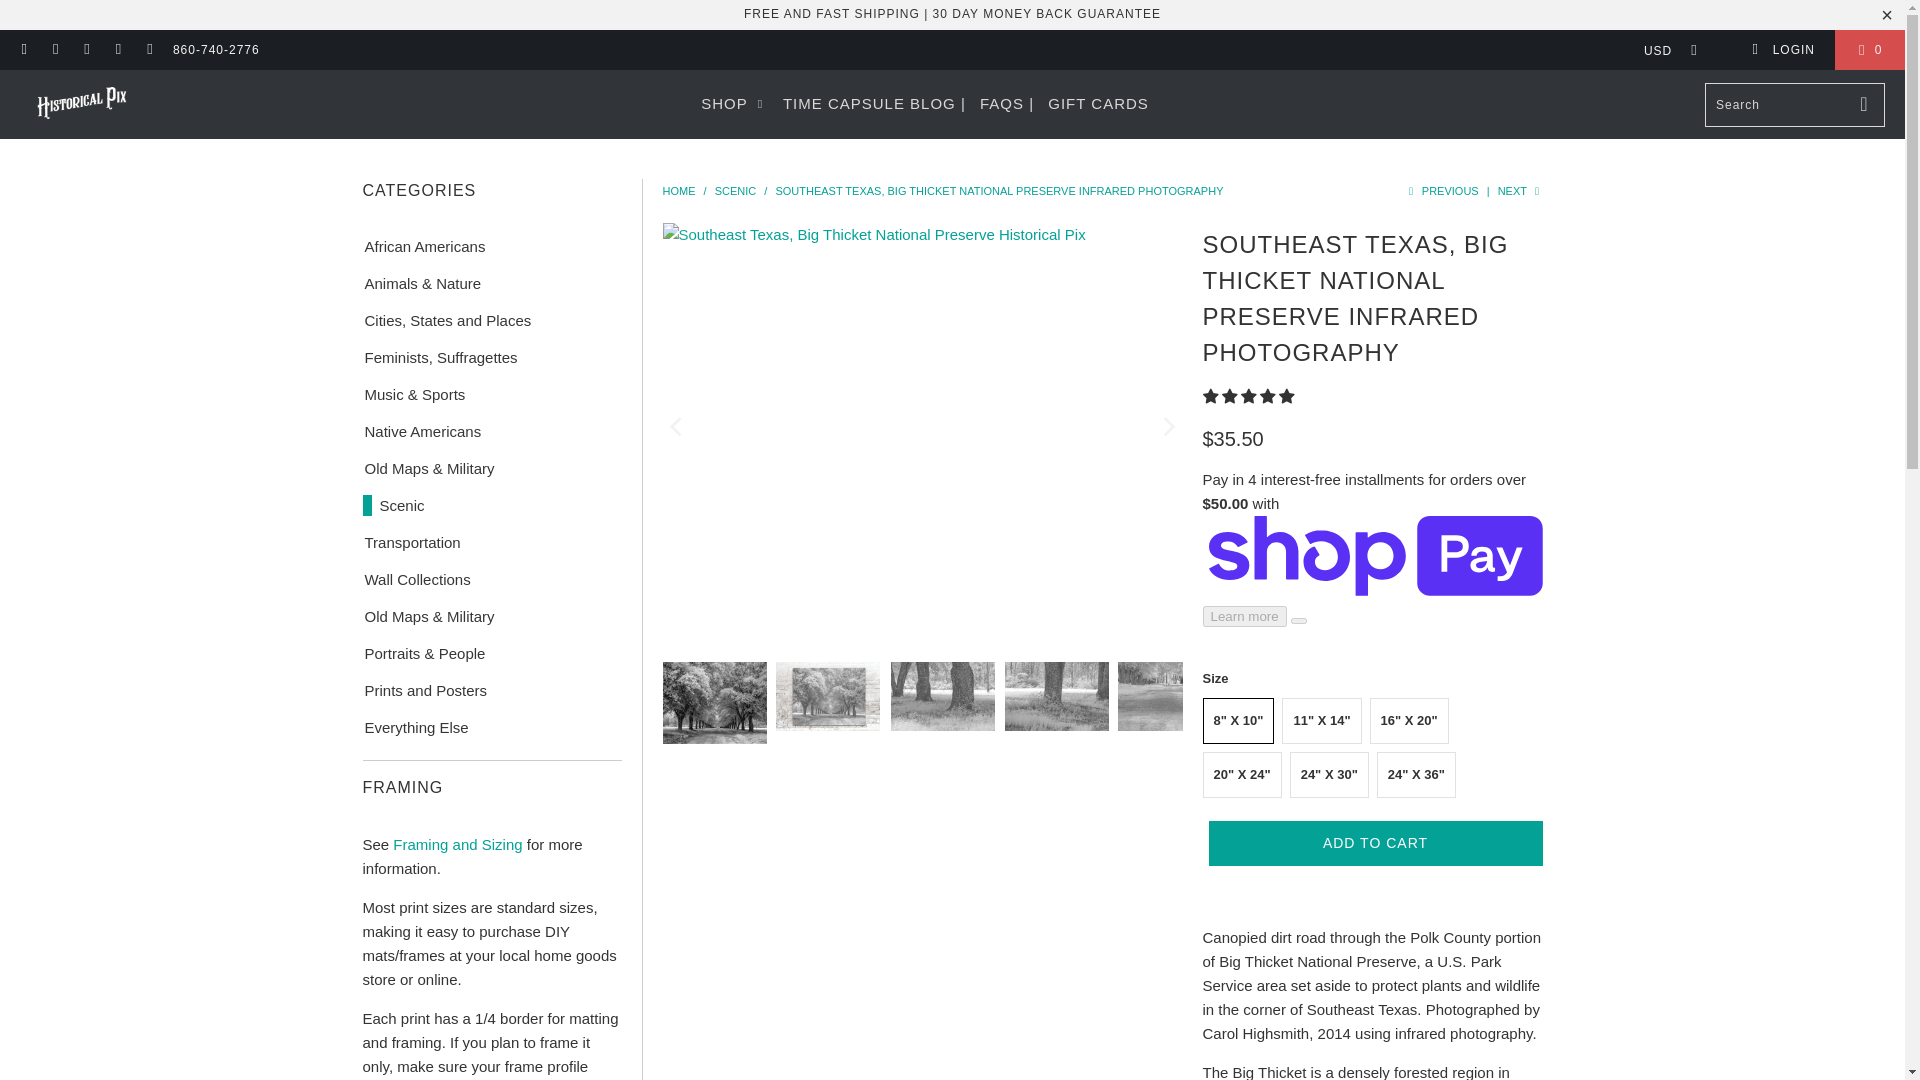  Describe the element at coordinates (735, 190) in the screenshot. I see `Scenic` at that location.